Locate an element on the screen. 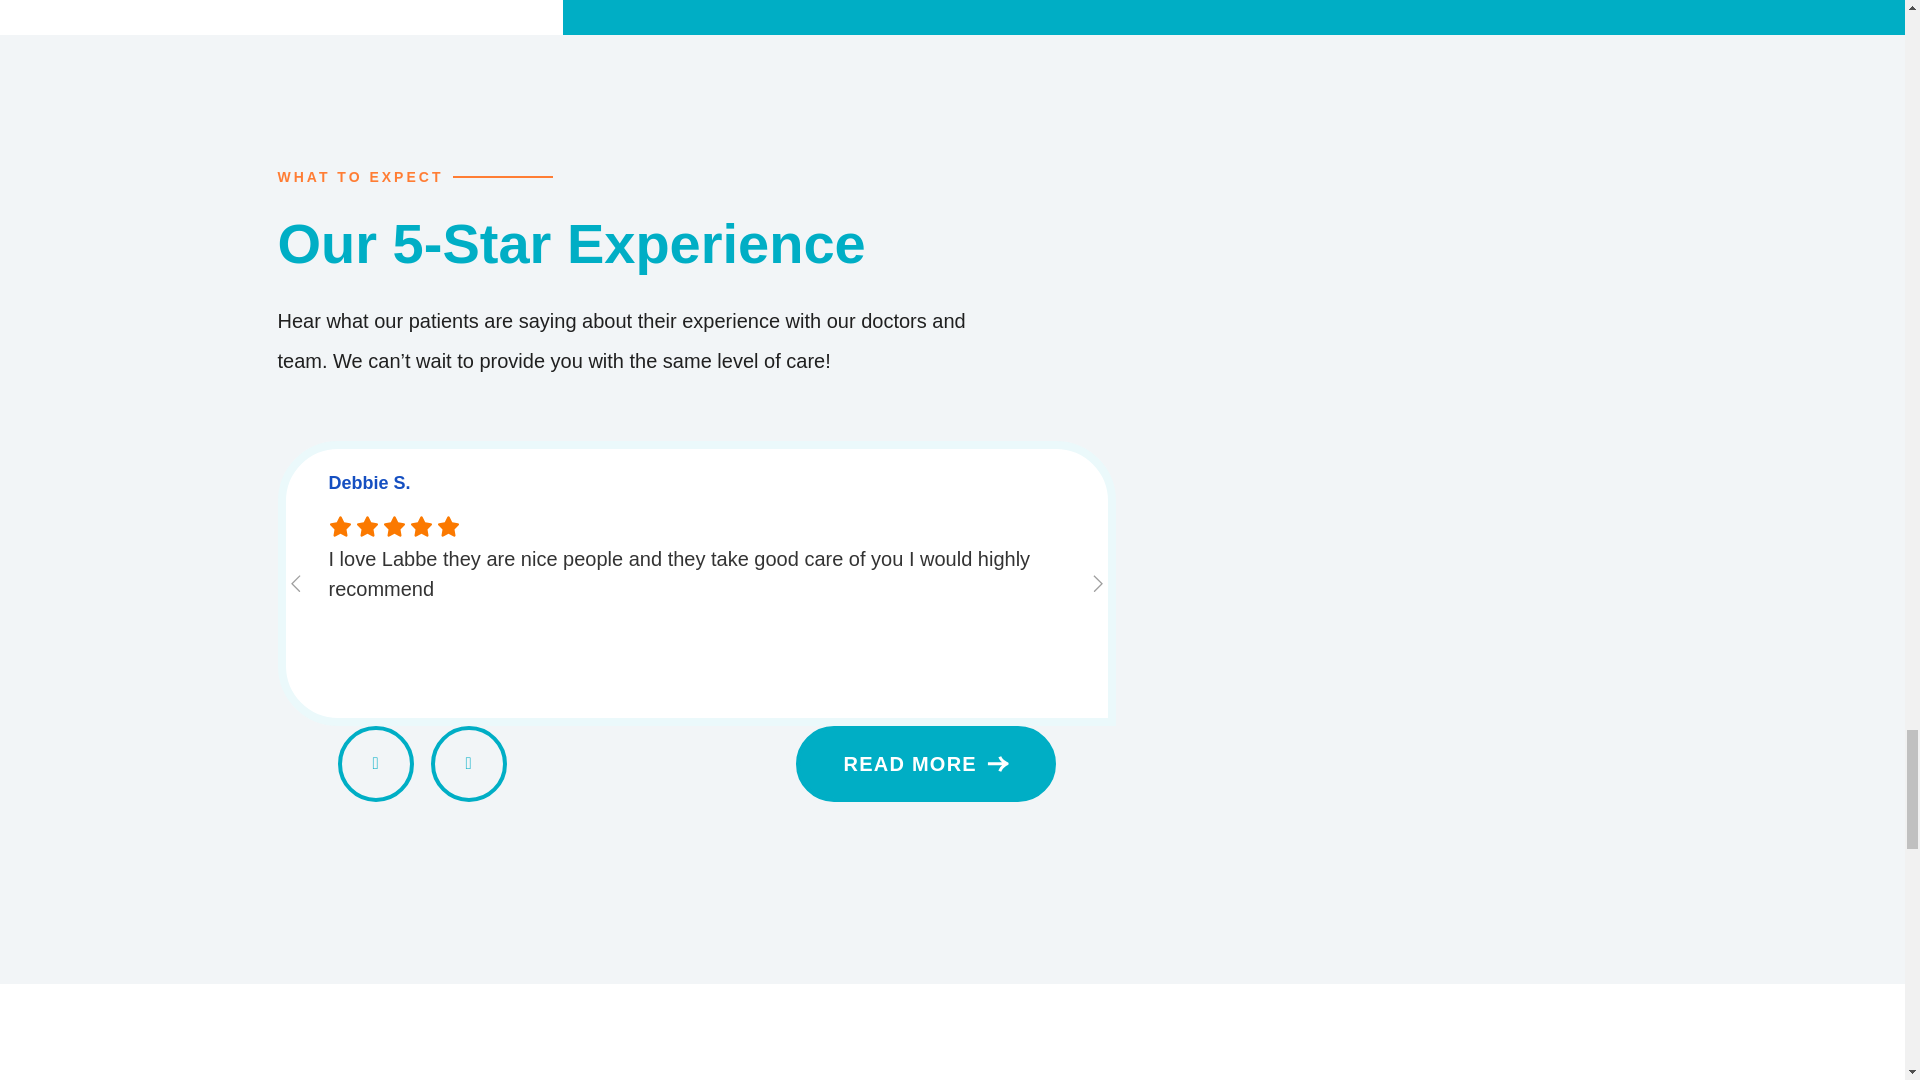 This screenshot has height=1080, width=1920. Fate F. is located at coordinates (1488, 482).